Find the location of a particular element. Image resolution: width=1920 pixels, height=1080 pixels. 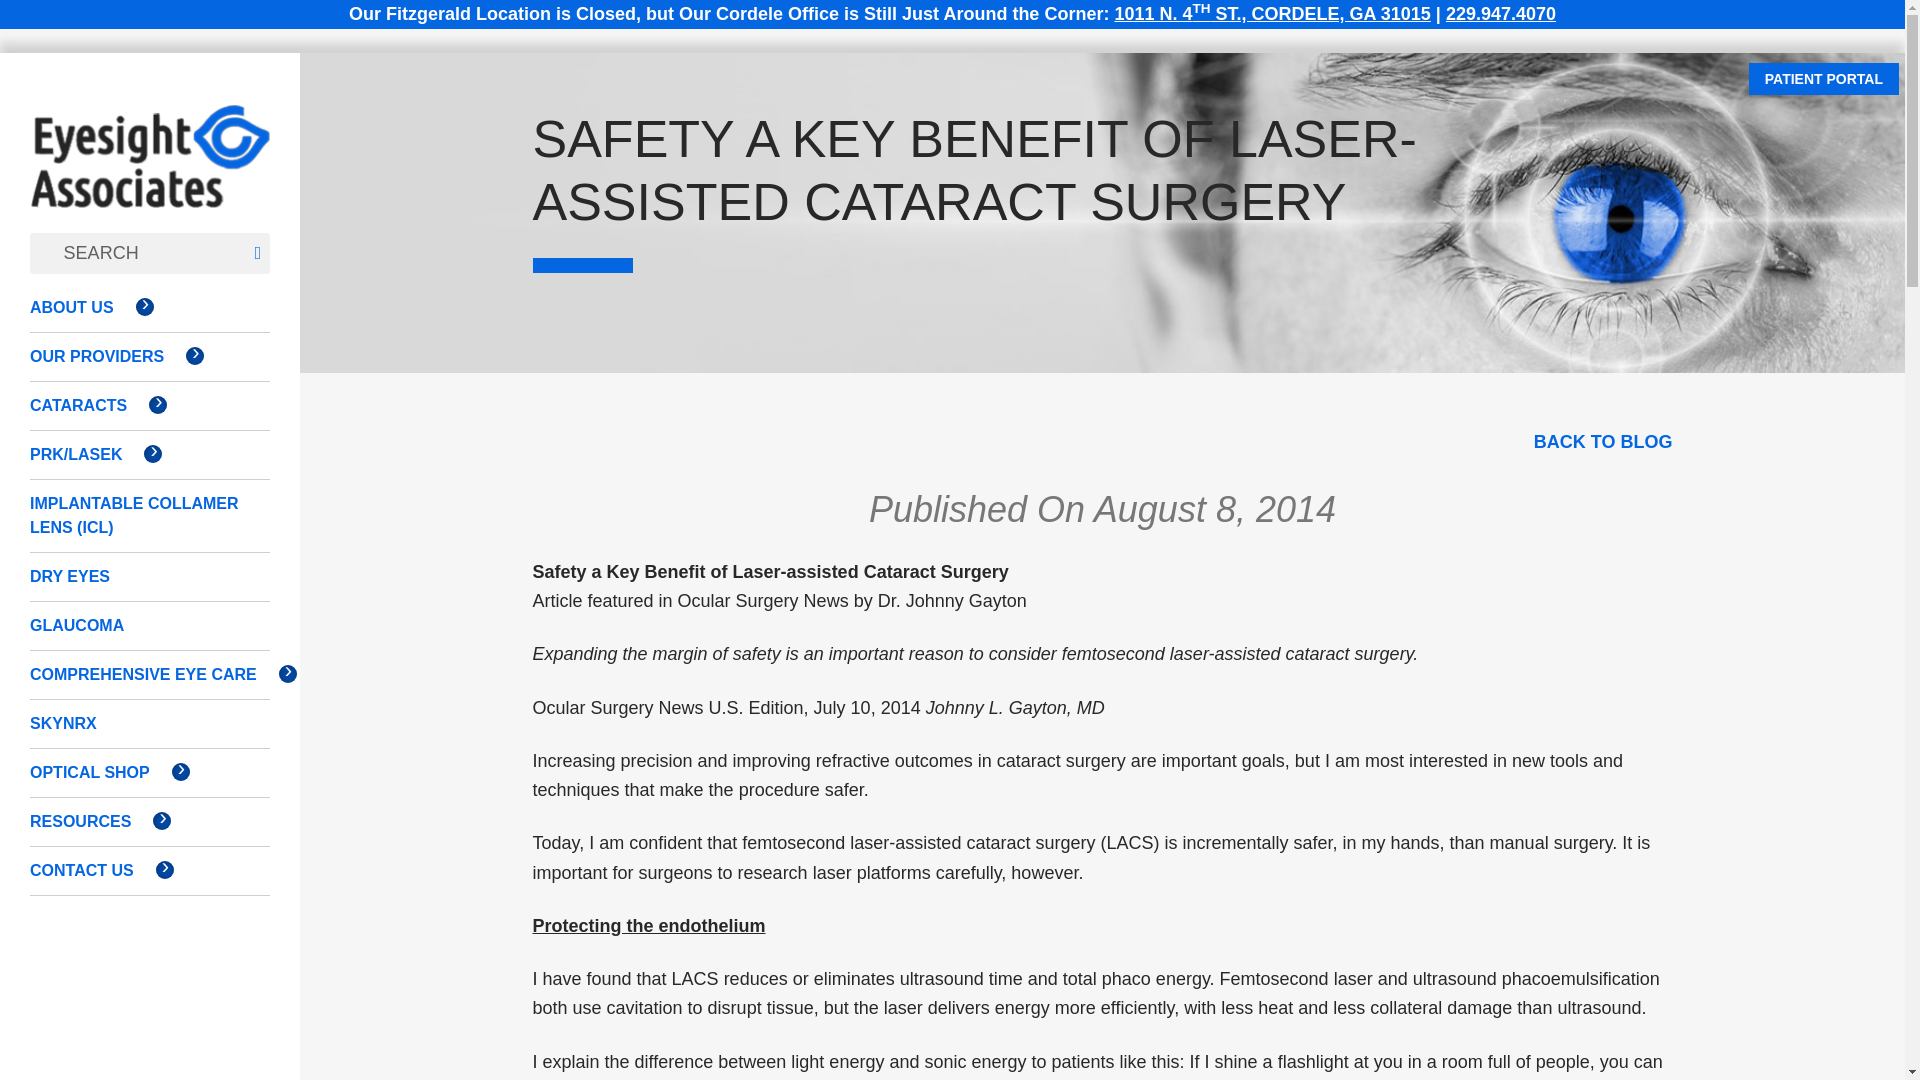

1011 N. 4TH ST., CORDELE, GA 31015 is located at coordinates (1272, 14).